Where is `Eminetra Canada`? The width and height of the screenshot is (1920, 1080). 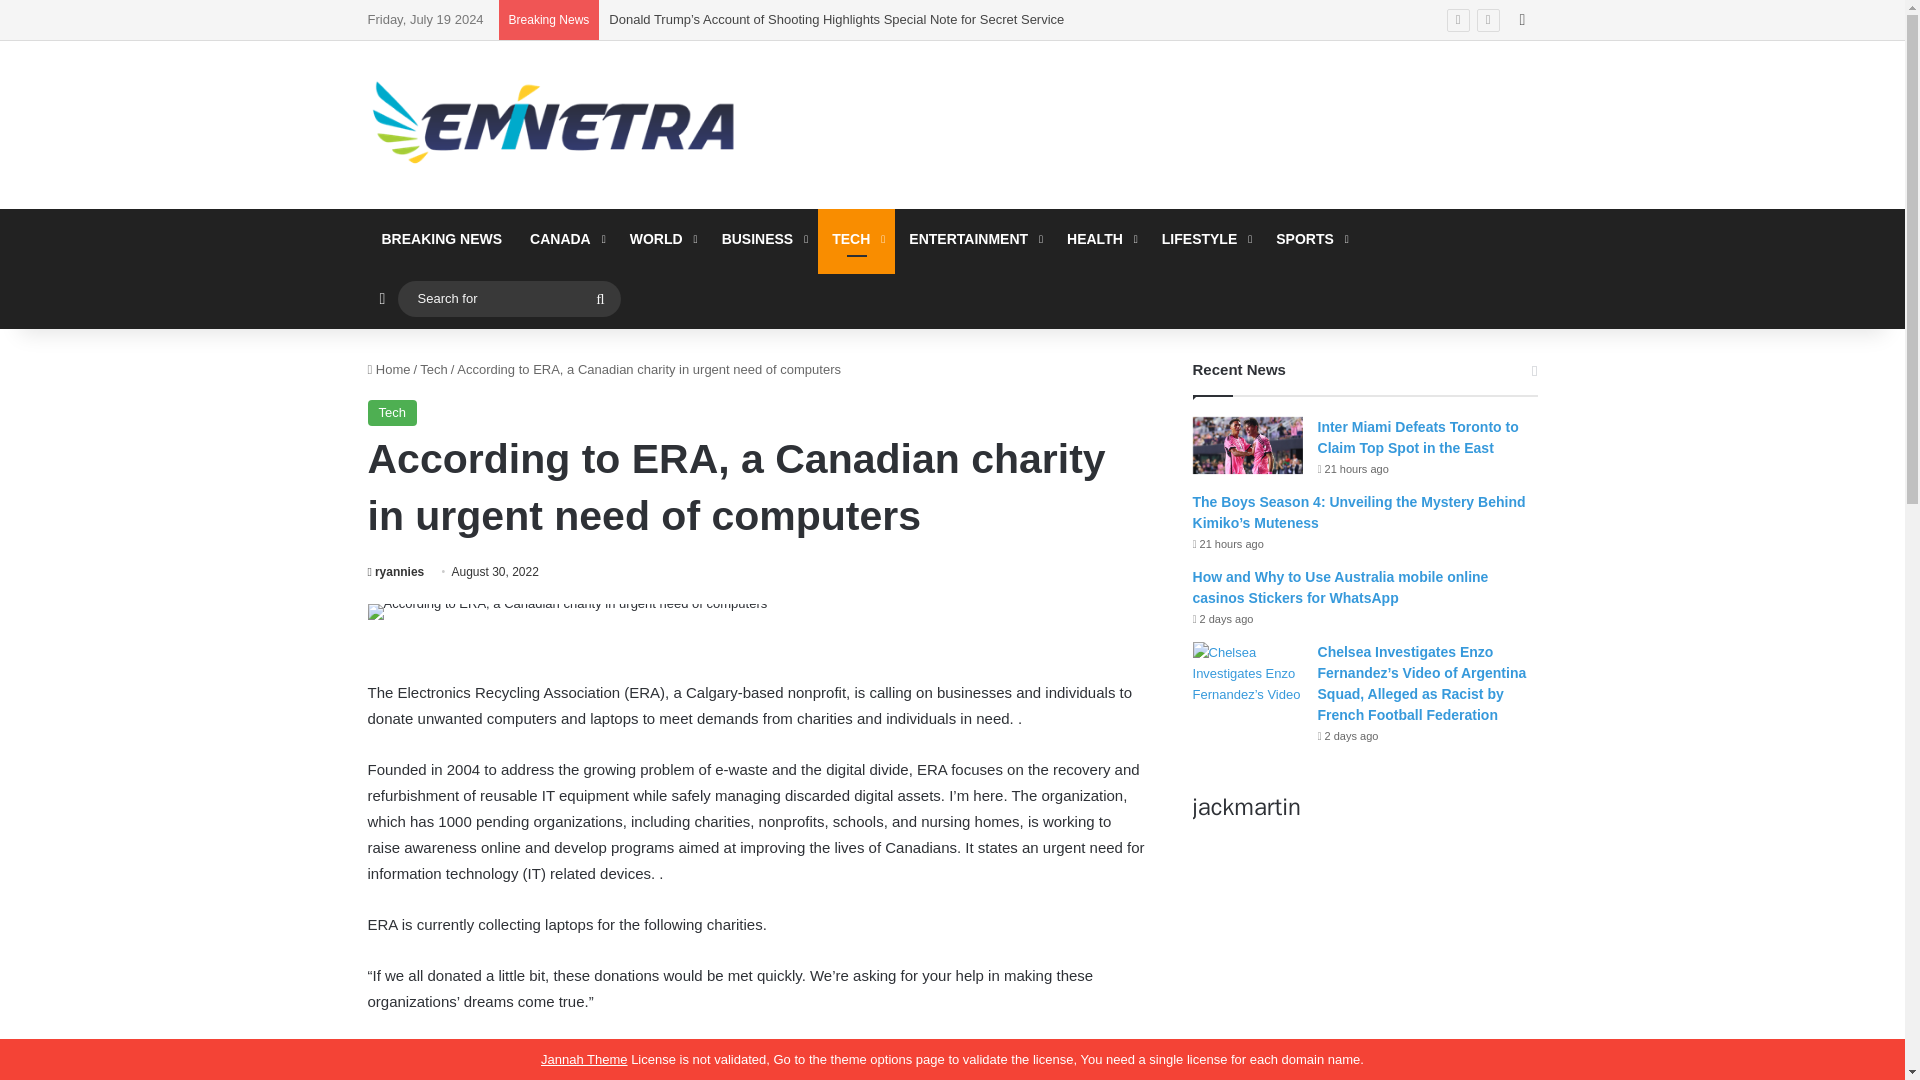
Eminetra Canada is located at coordinates (552, 124).